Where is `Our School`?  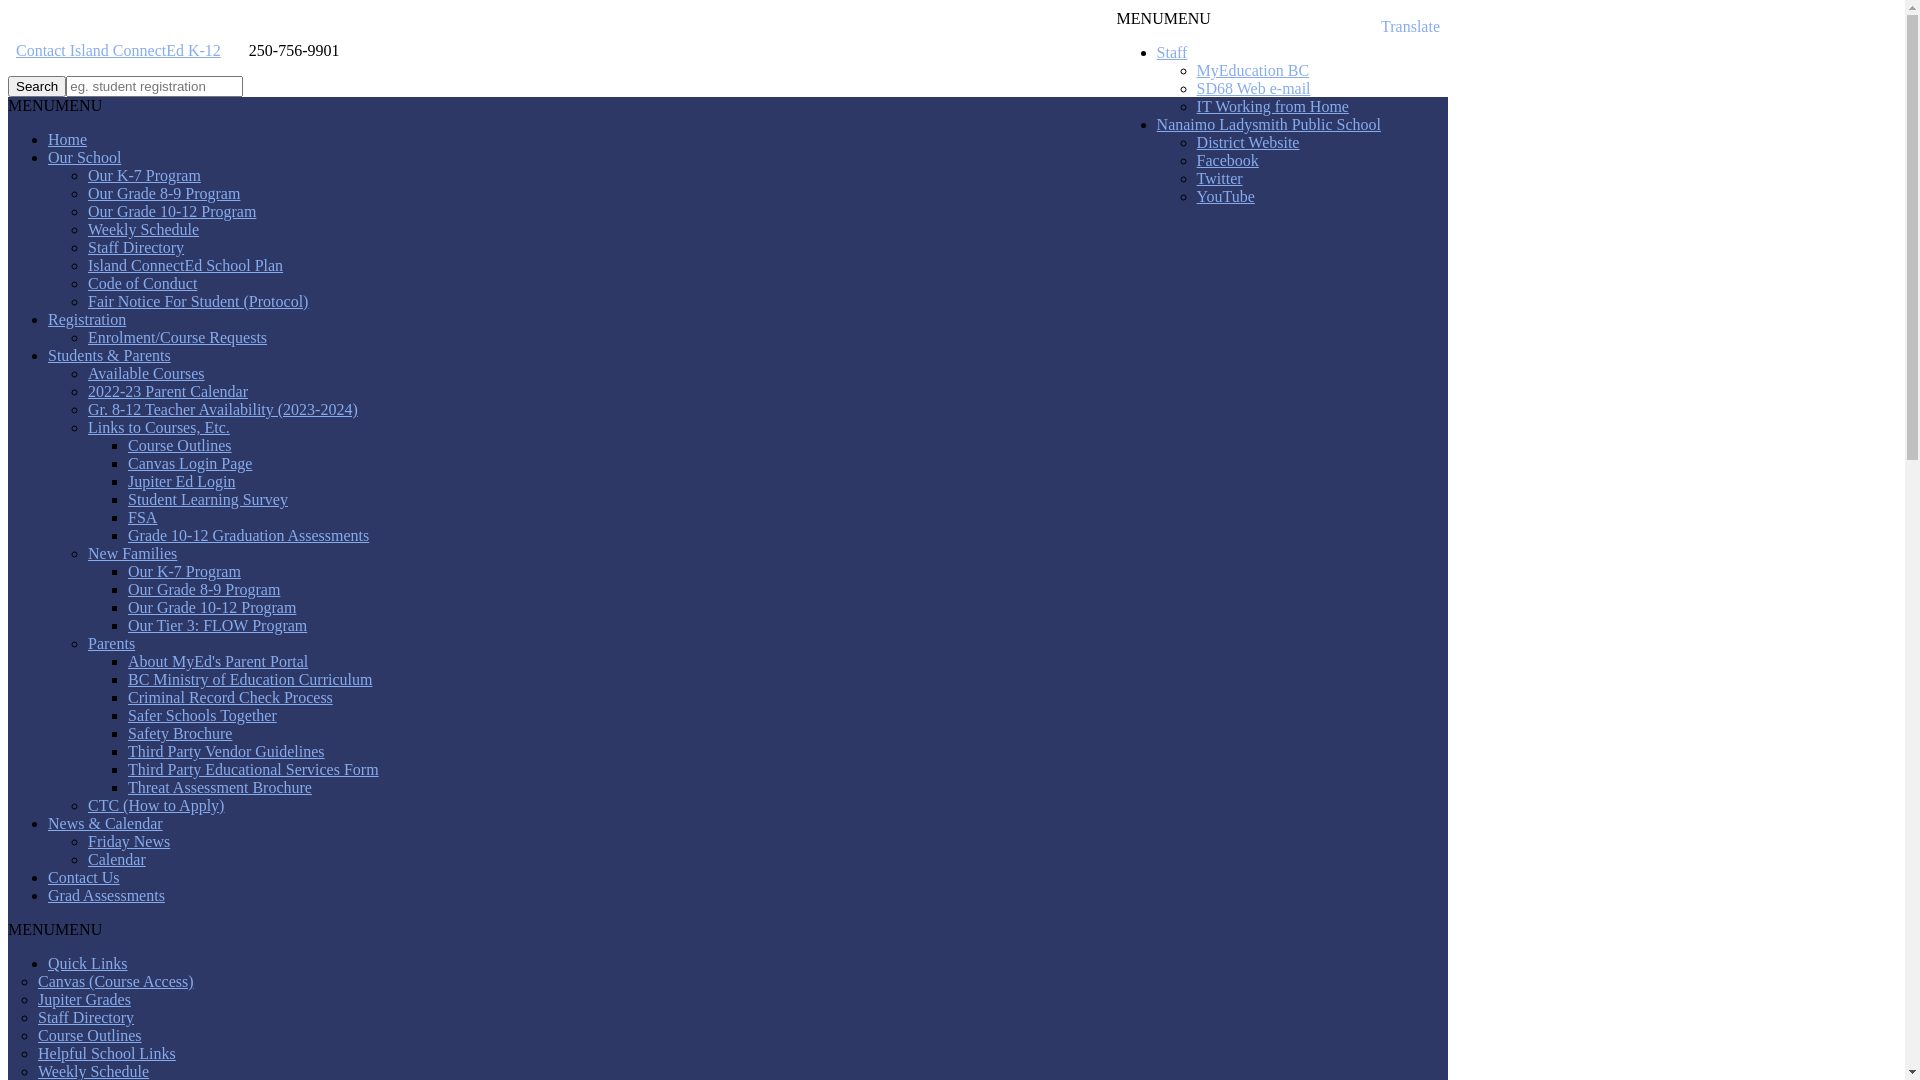
Our School is located at coordinates (84, 158).